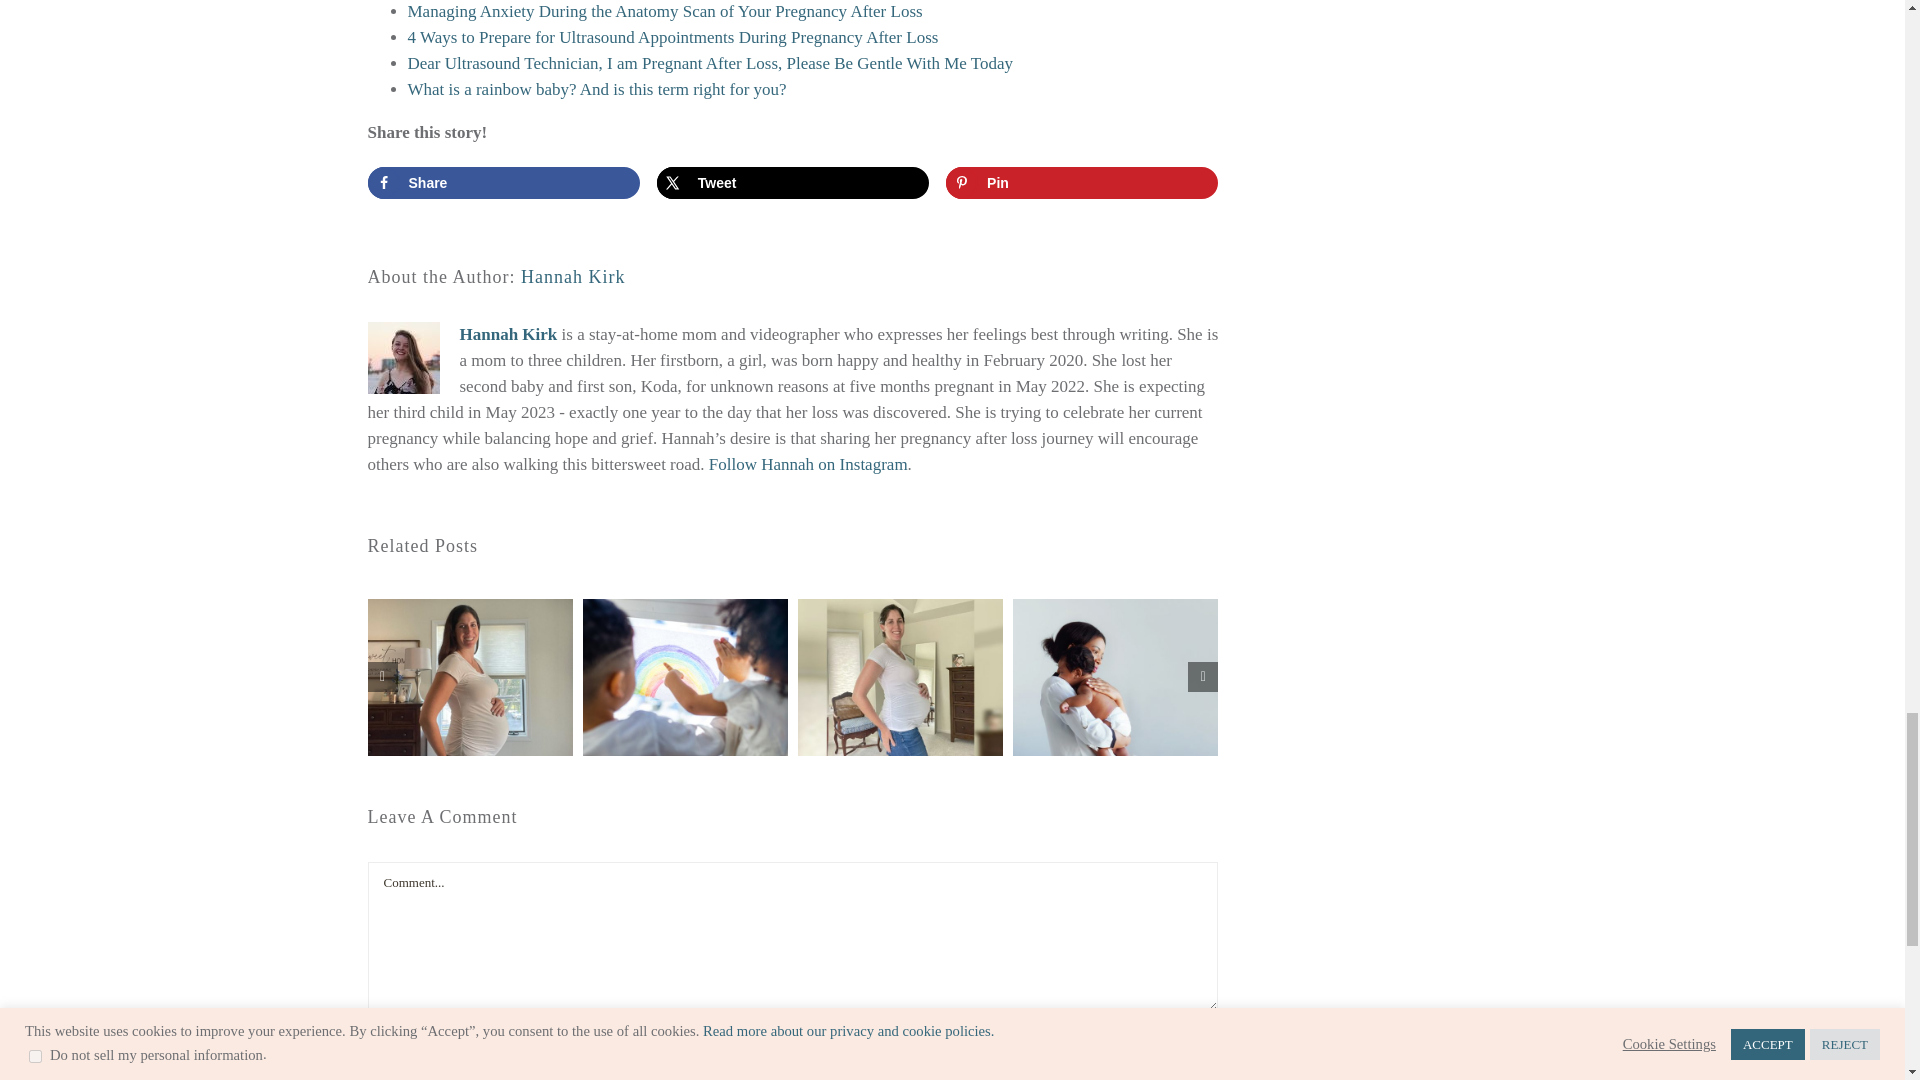 This screenshot has width=1920, height=1080. I want to click on Posts by Hannah Kirk, so click(572, 276).